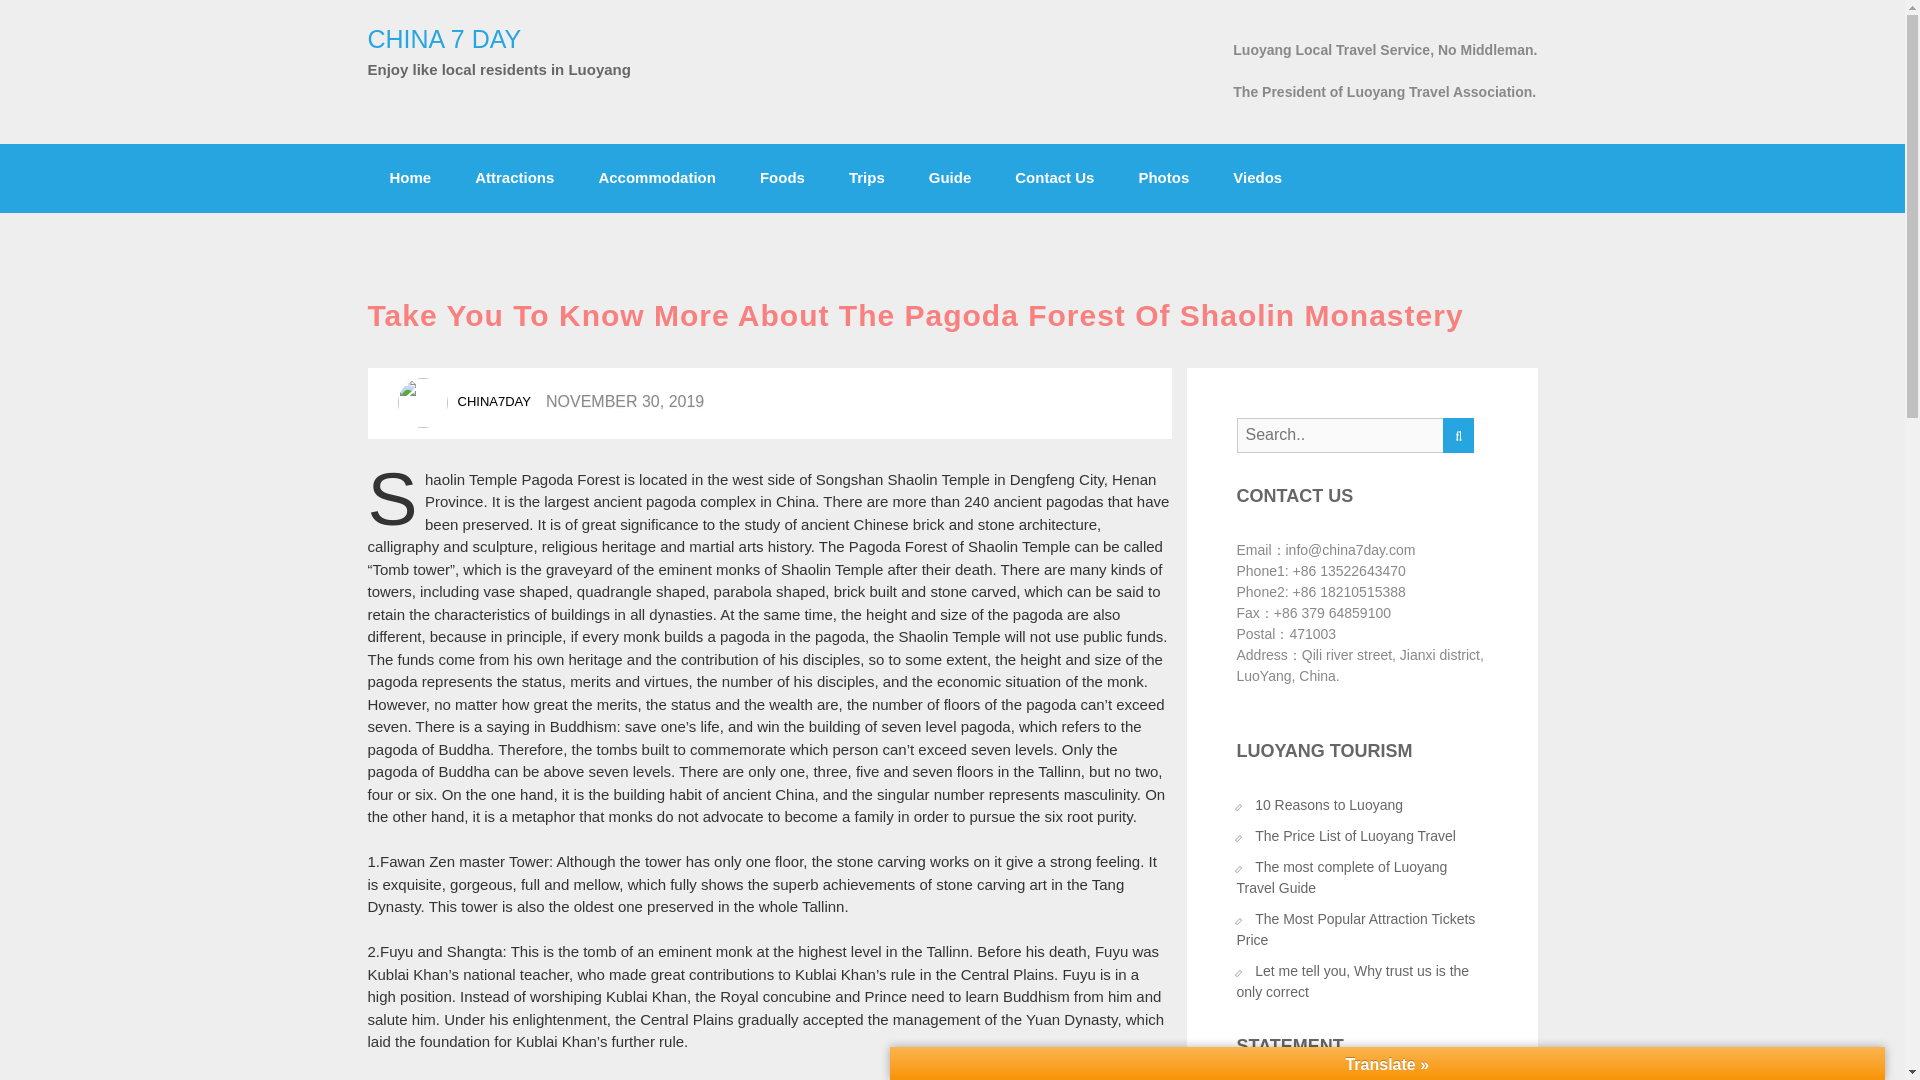 Image resolution: width=1920 pixels, height=1080 pixels. Describe the element at coordinates (866, 178) in the screenshot. I see `Trips` at that location.